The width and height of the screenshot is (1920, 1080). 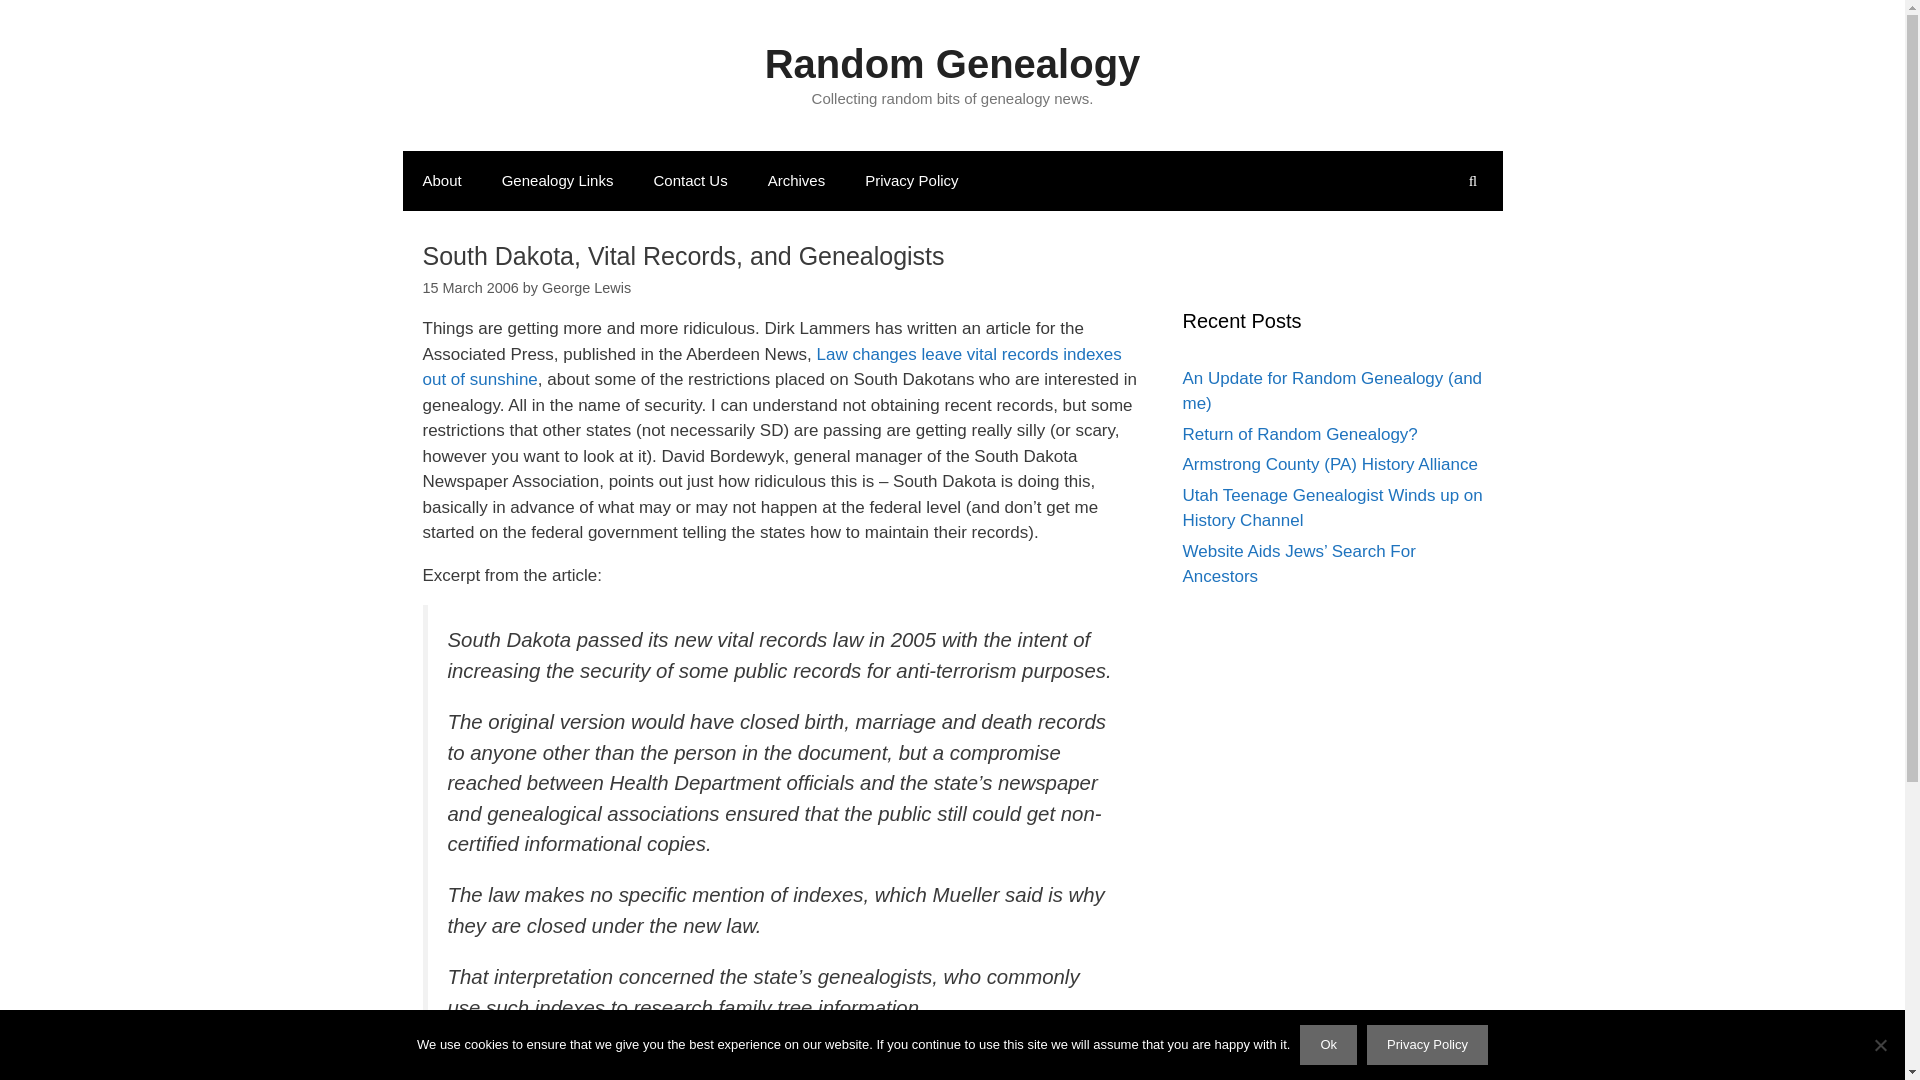 What do you see at coordinates (1880, 1044) in the screenshot?
I see `No` at bounding box center [1880, 1044].